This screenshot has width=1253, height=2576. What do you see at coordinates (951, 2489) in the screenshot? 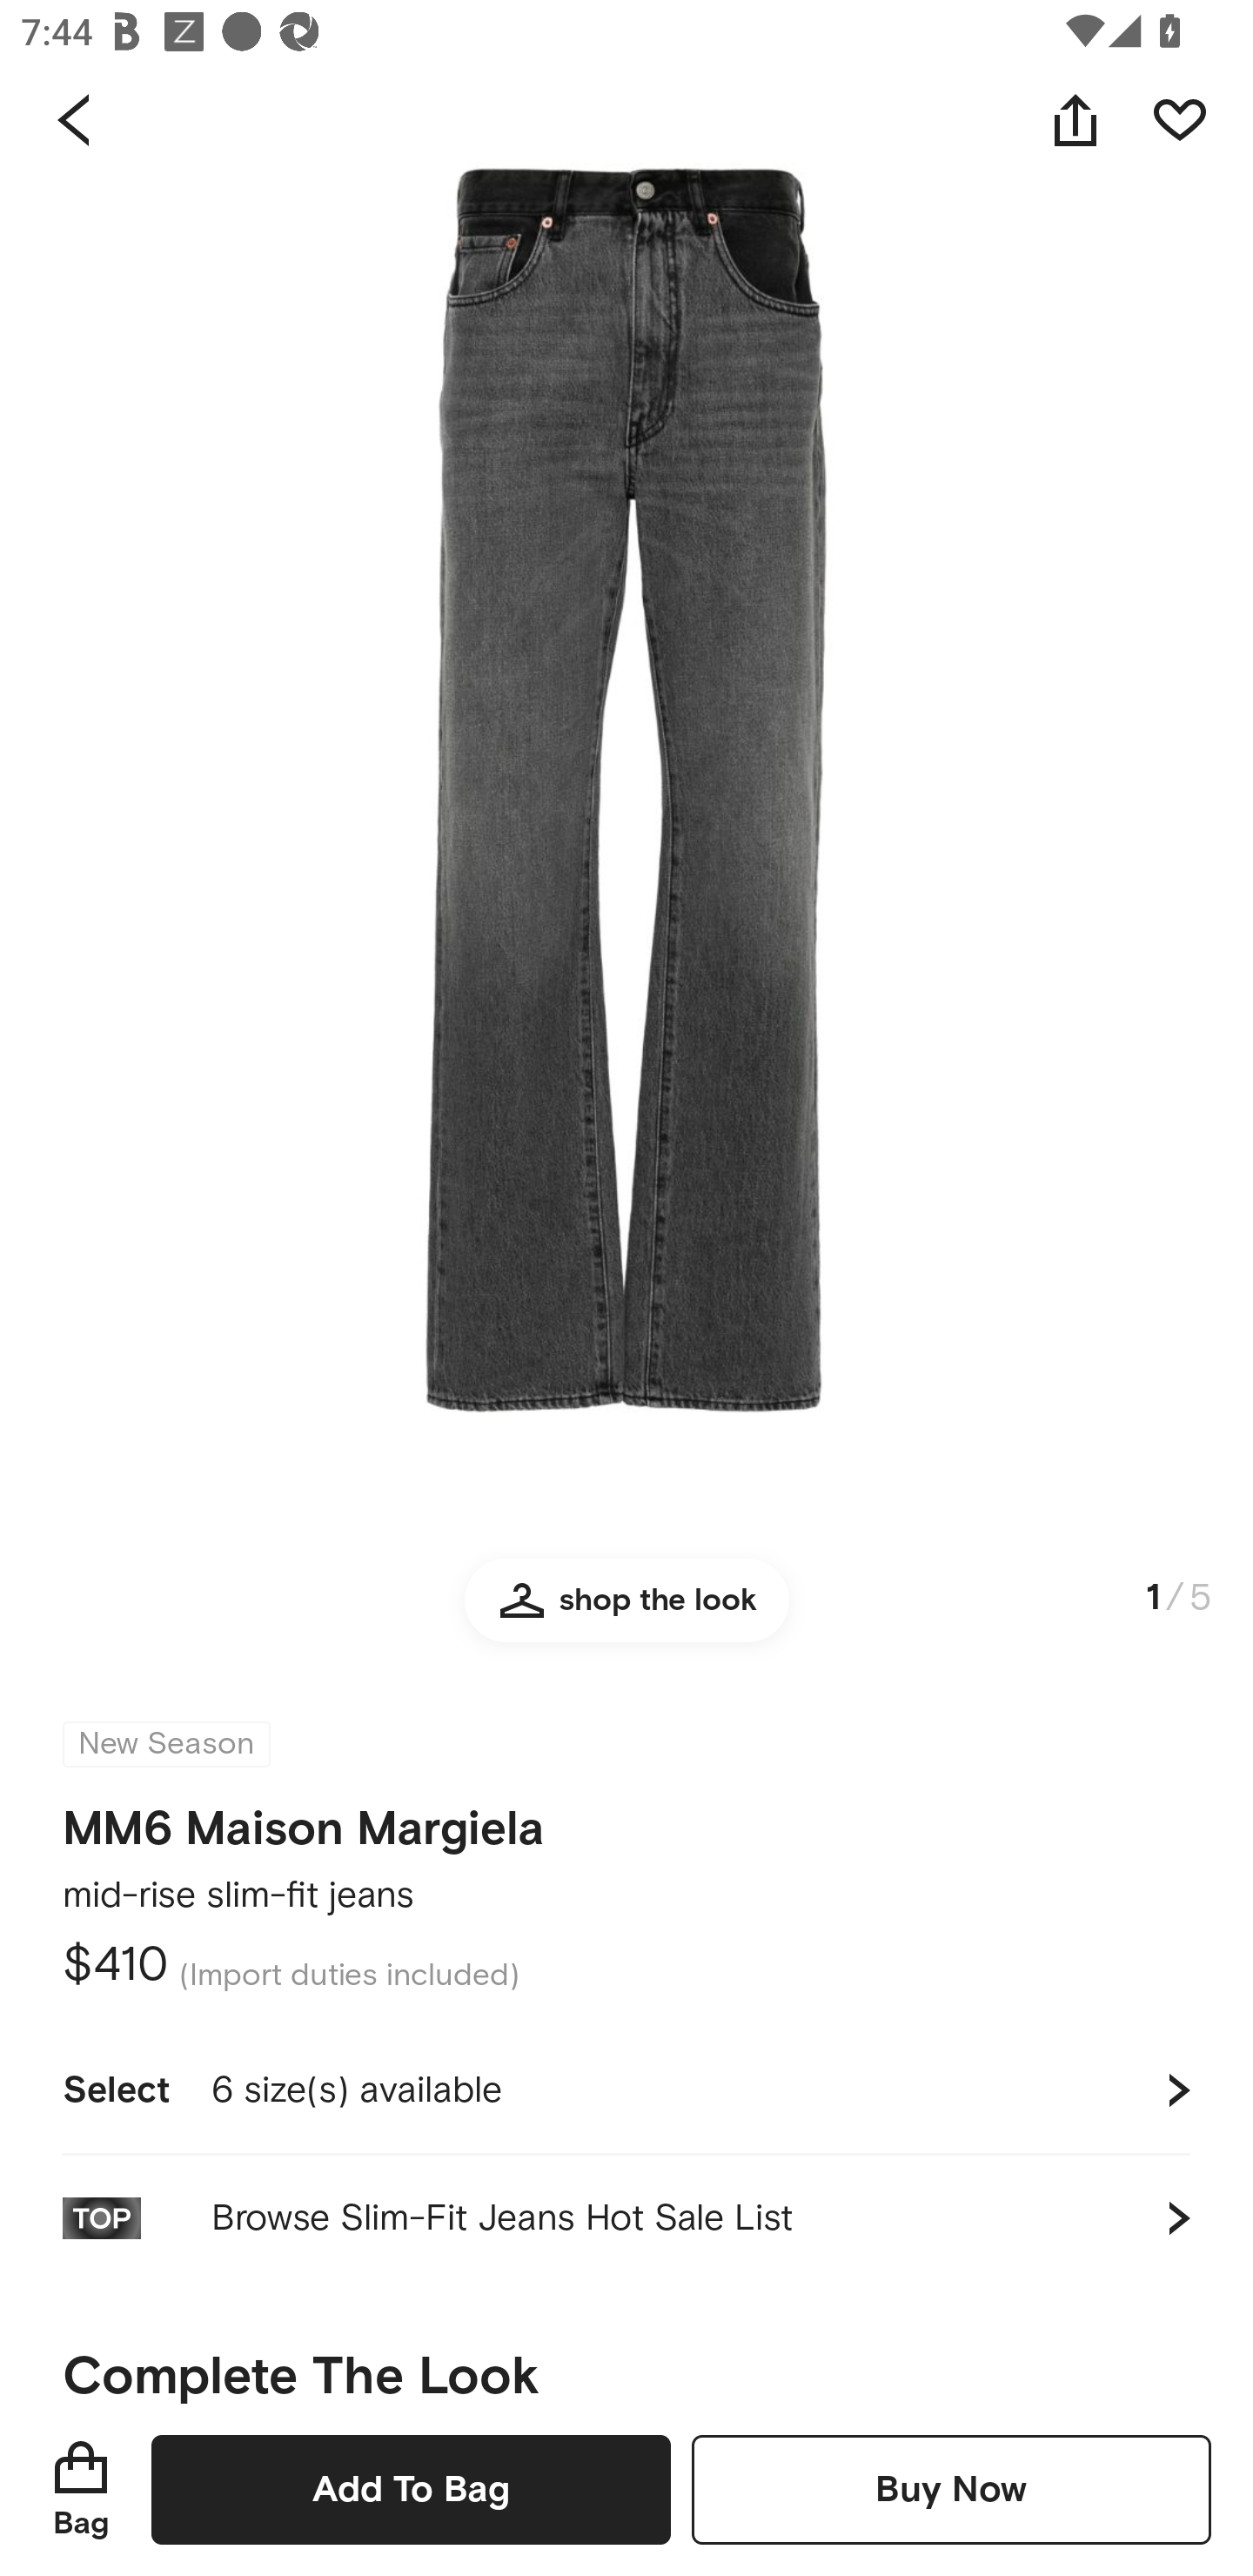
I see `Buy Now` at bounding box center [951, 2489].